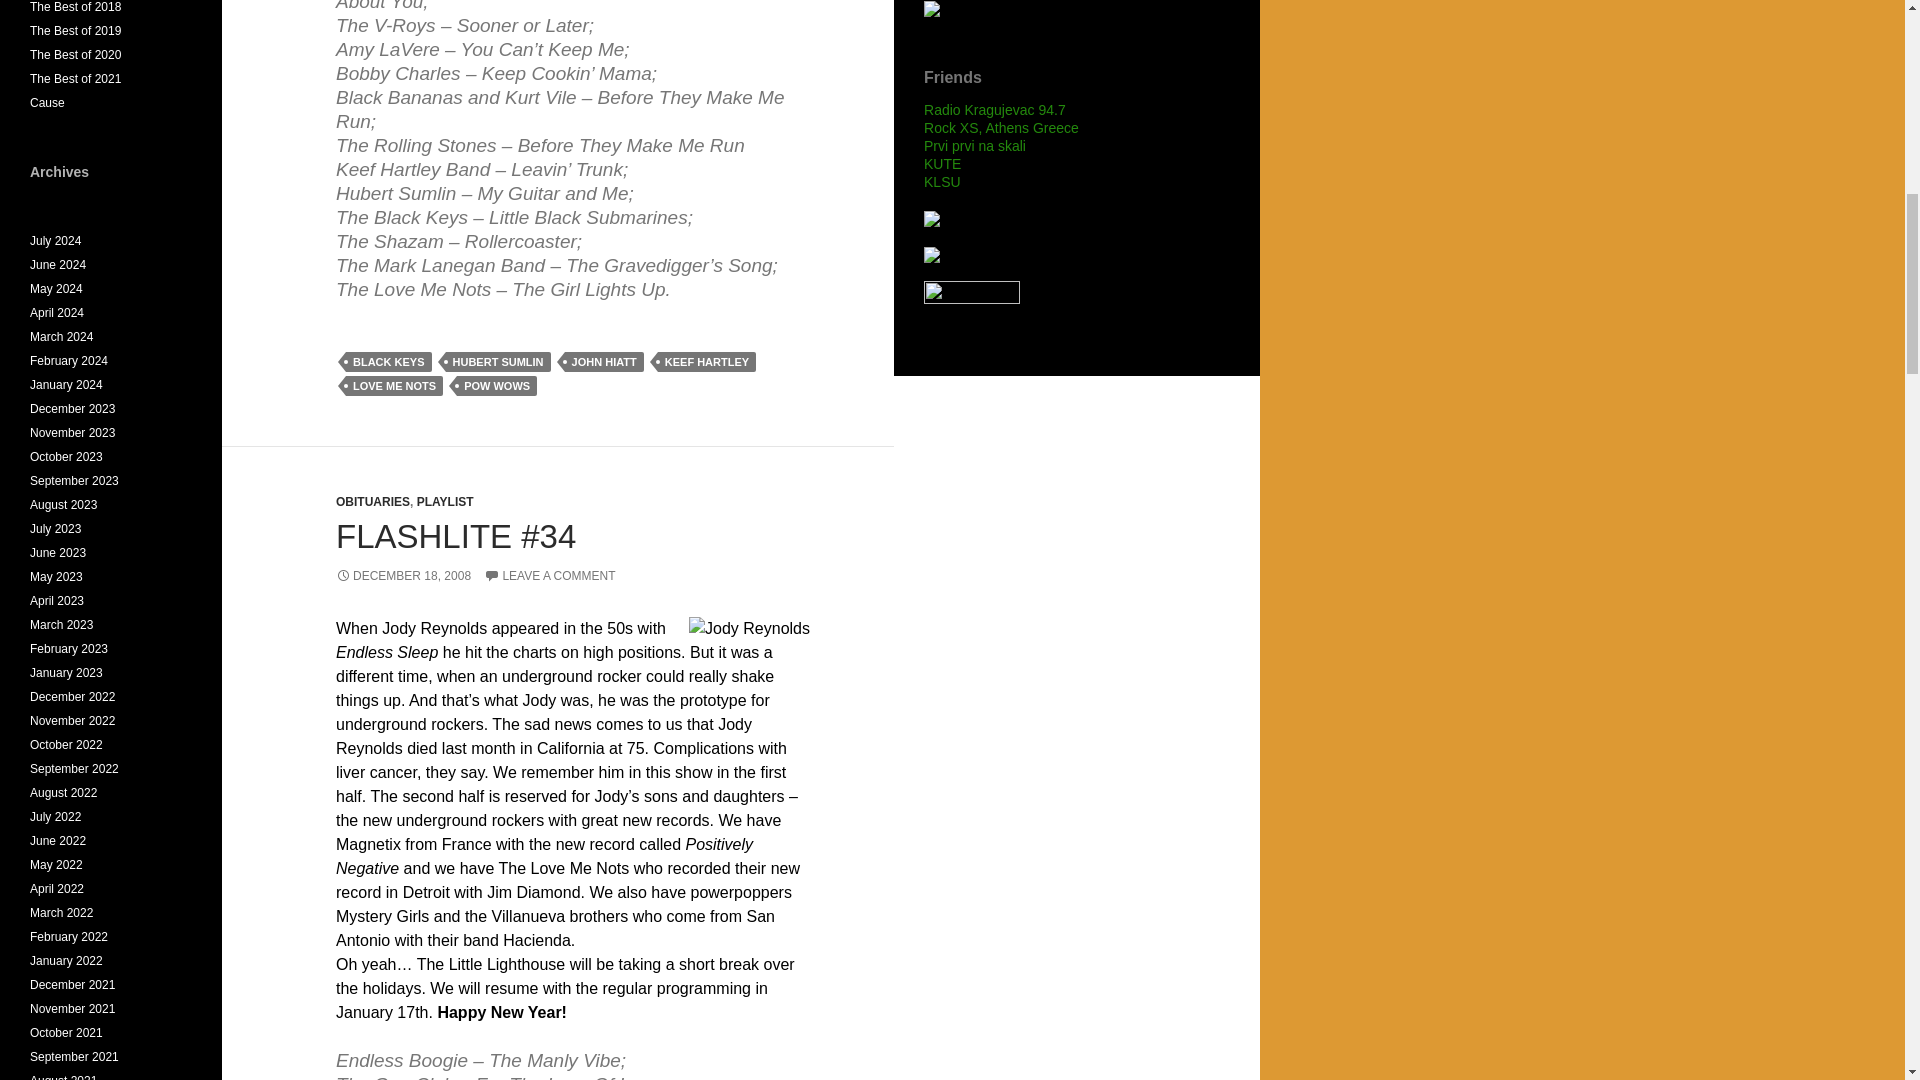 Image resolution: width=1920 pixels, height=1080 pixels. What do you see at coordinates (604, 362) in the screenshot?
I see `JOHN HIATT` at bounding box center [604, 362].